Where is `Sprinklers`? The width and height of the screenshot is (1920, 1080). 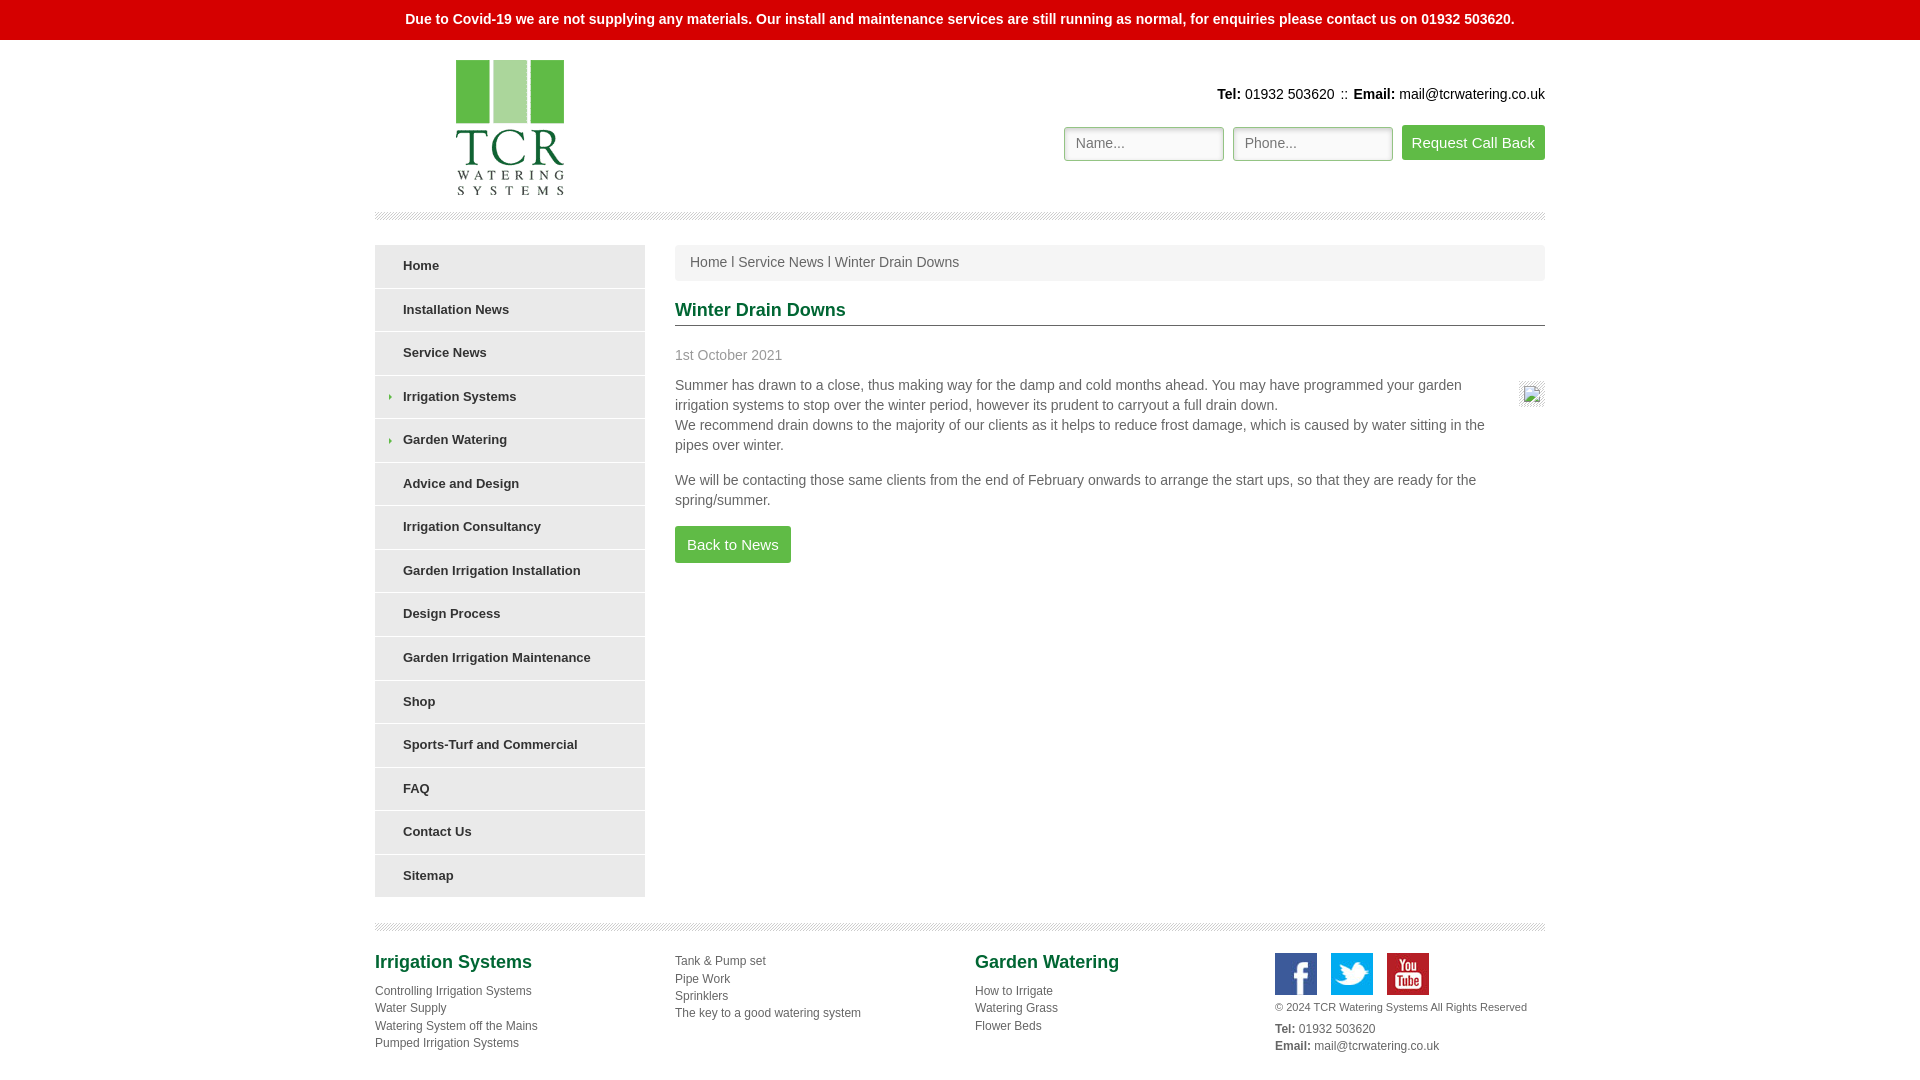 Sprinklers is located at coordinates (701, 996).